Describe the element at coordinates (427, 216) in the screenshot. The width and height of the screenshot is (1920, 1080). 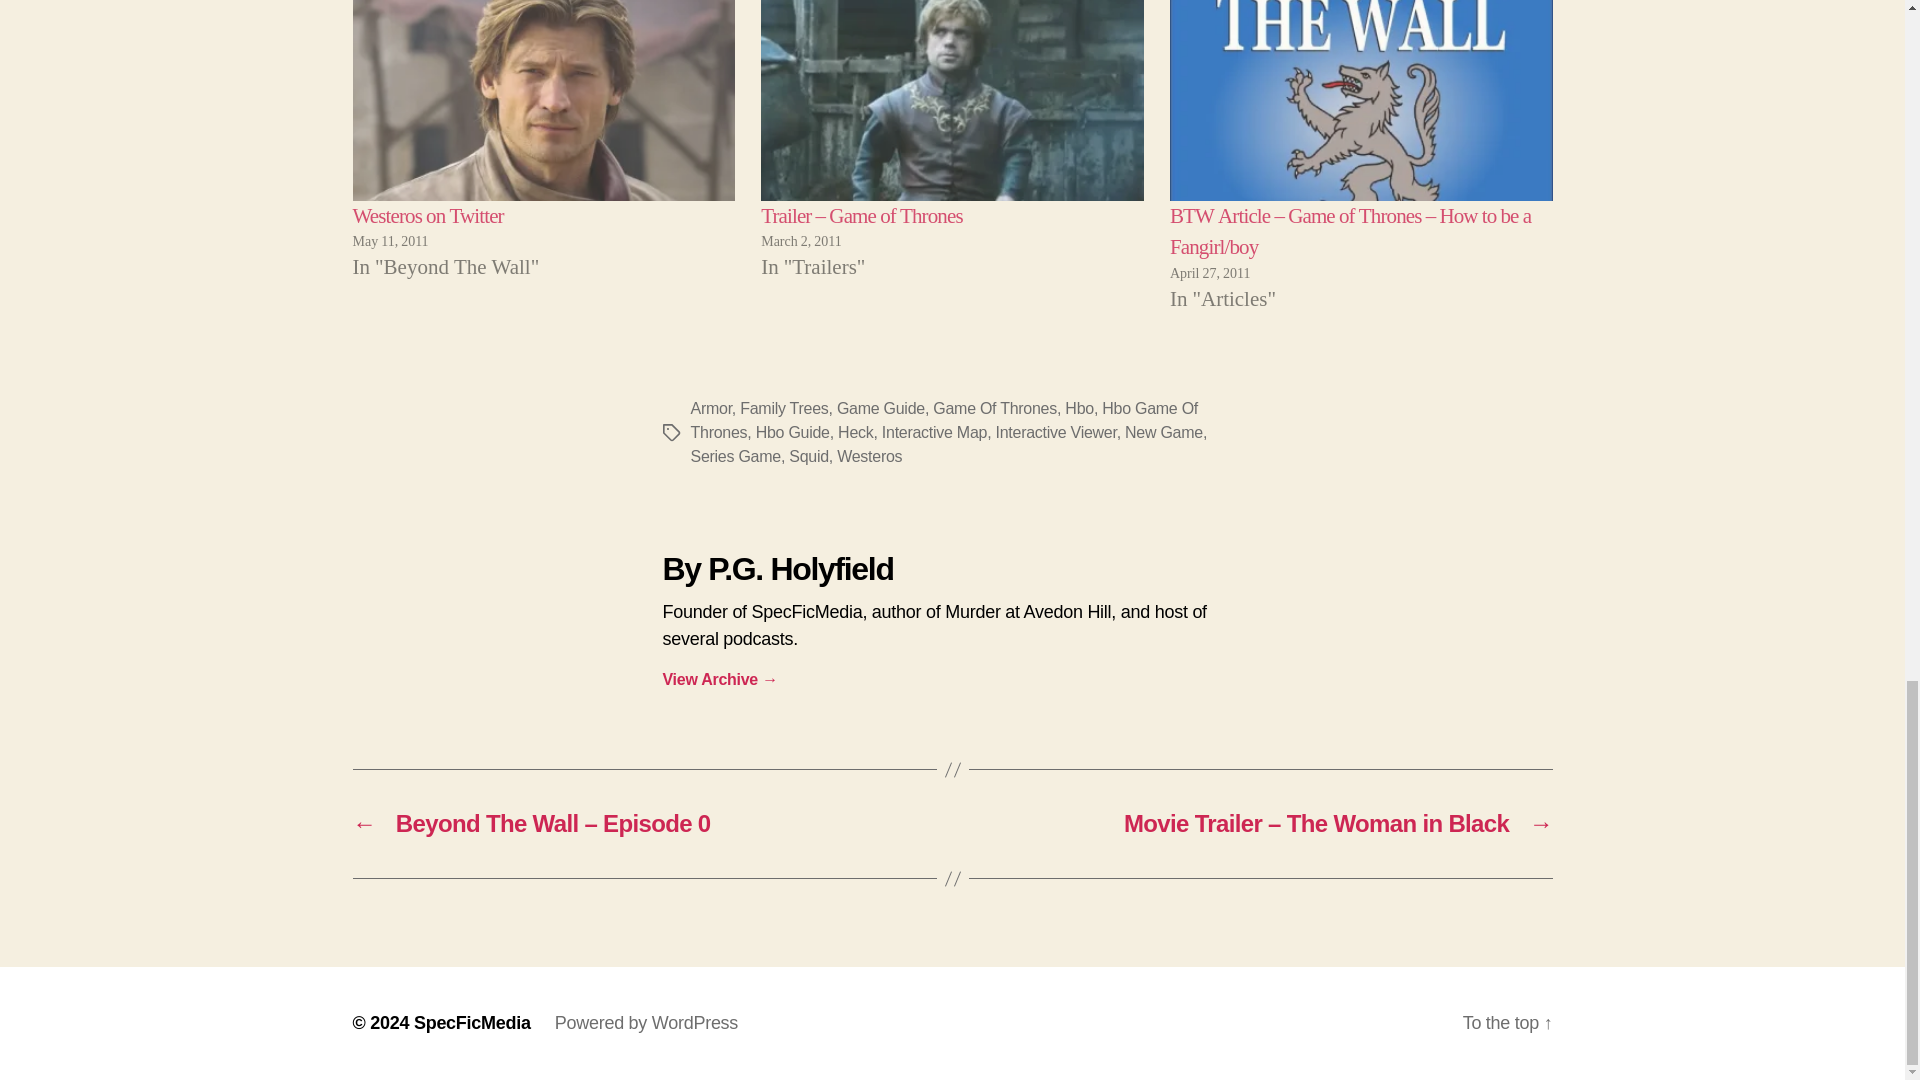
I see `Westeros on Twitter` at that location.